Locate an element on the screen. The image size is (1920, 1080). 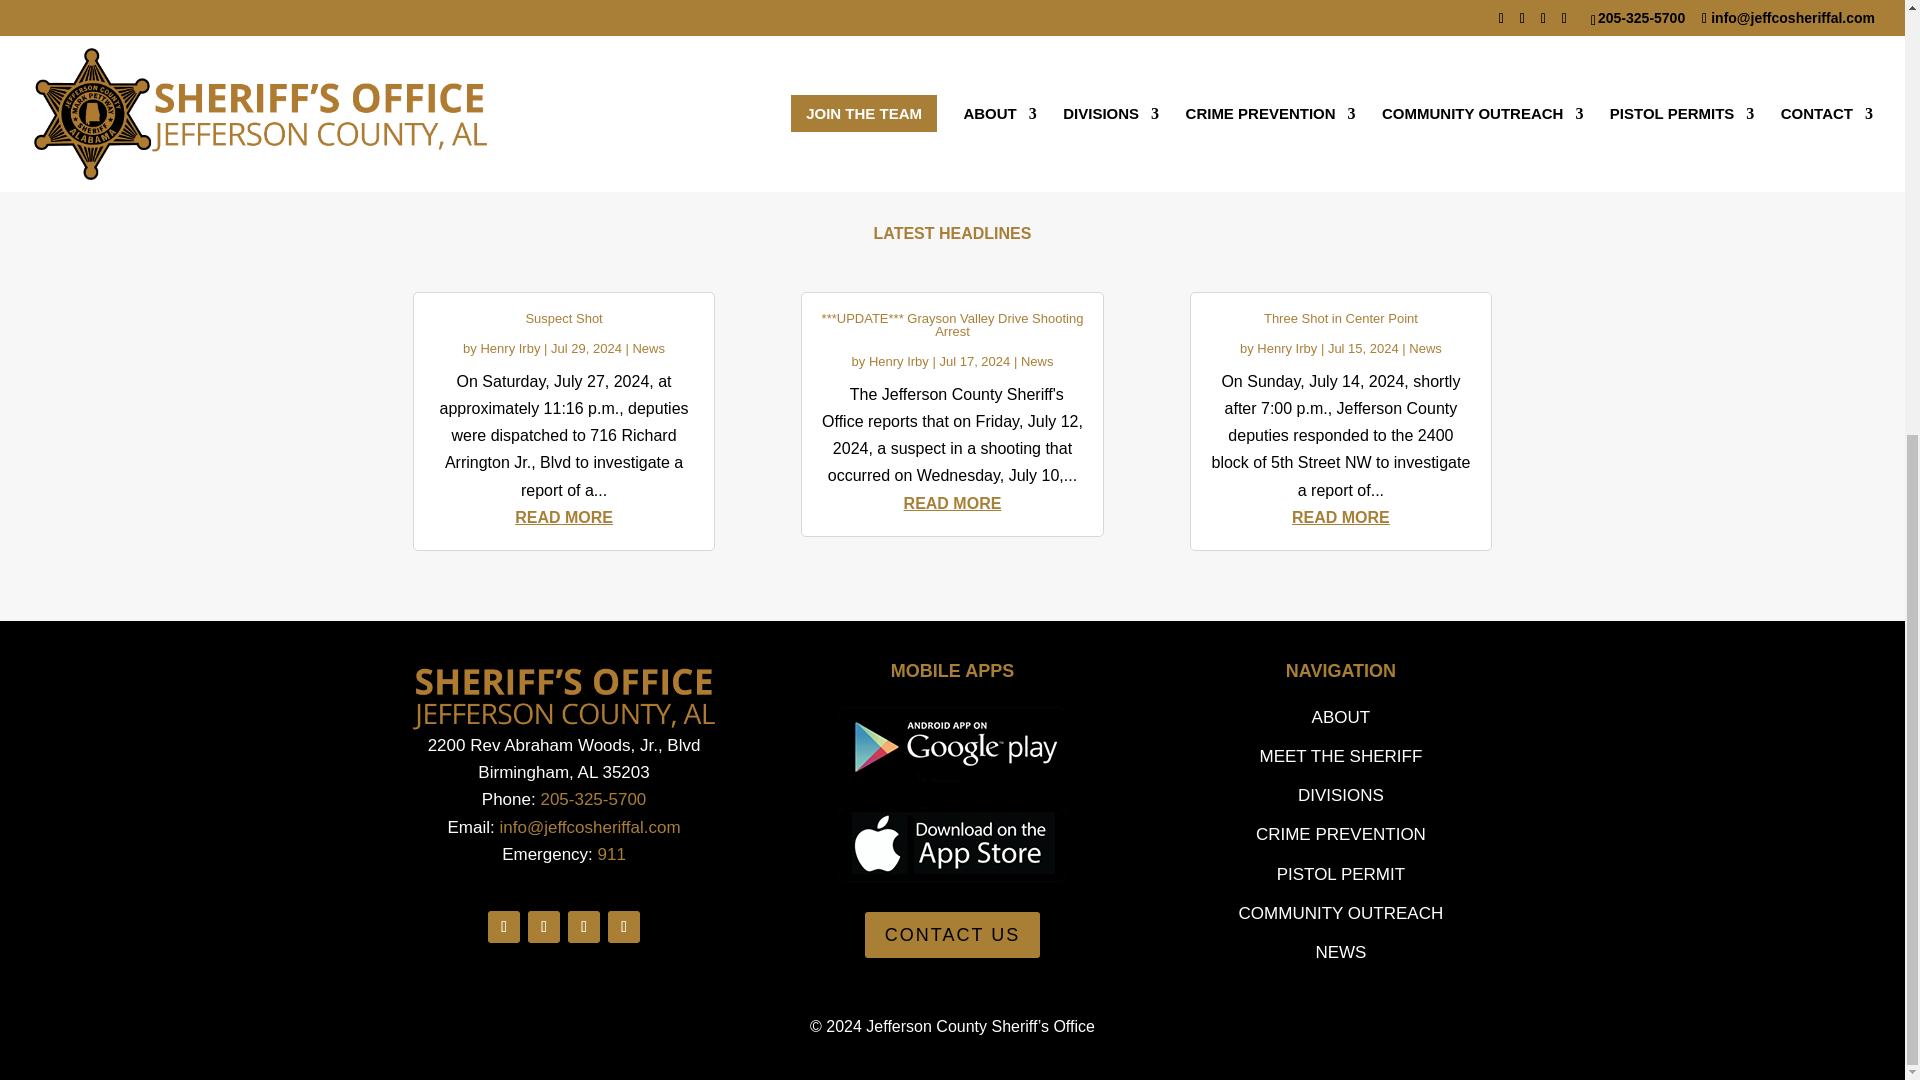
Posts by Henry Irby is located at coordinates (1287, 348).